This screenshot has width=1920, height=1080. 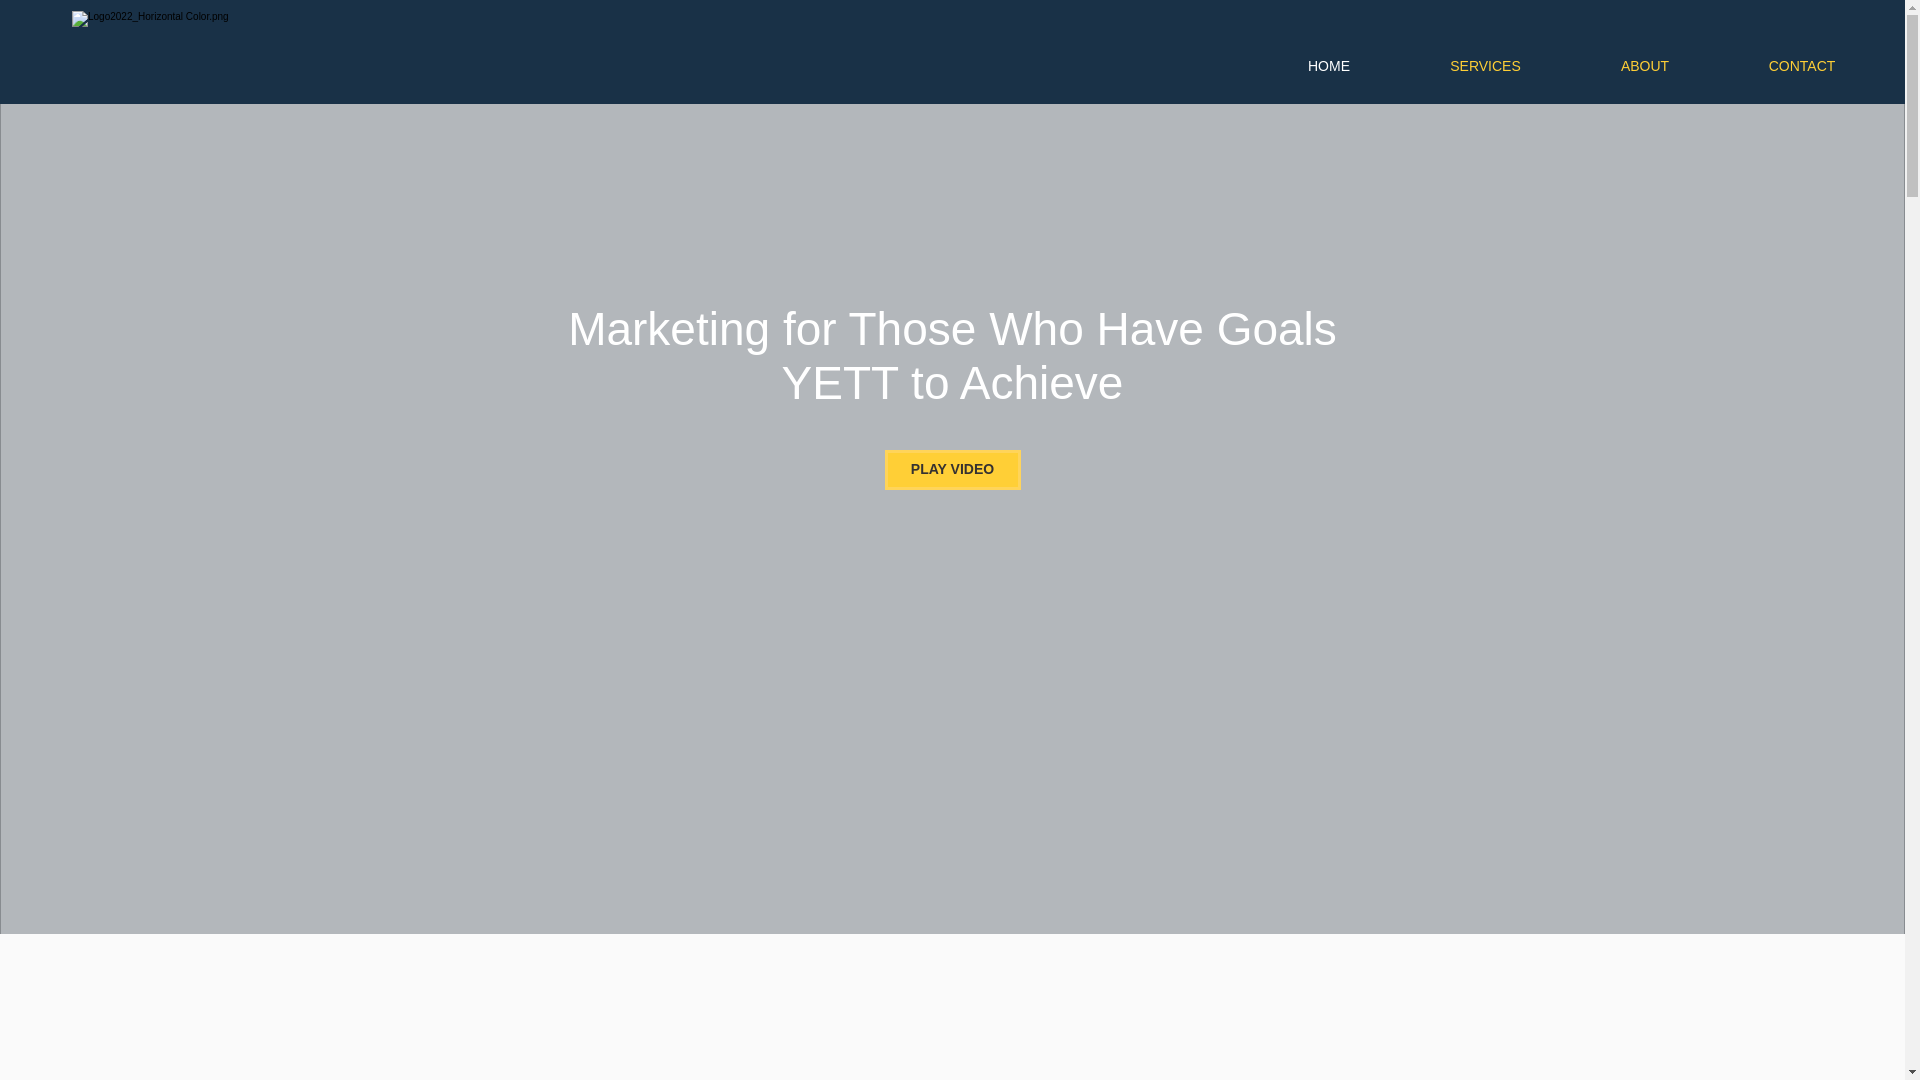 What do you see at coordinates (1484, 66) in the screenshot?
I see `SERVICES` at bounding box center [1484, 66].